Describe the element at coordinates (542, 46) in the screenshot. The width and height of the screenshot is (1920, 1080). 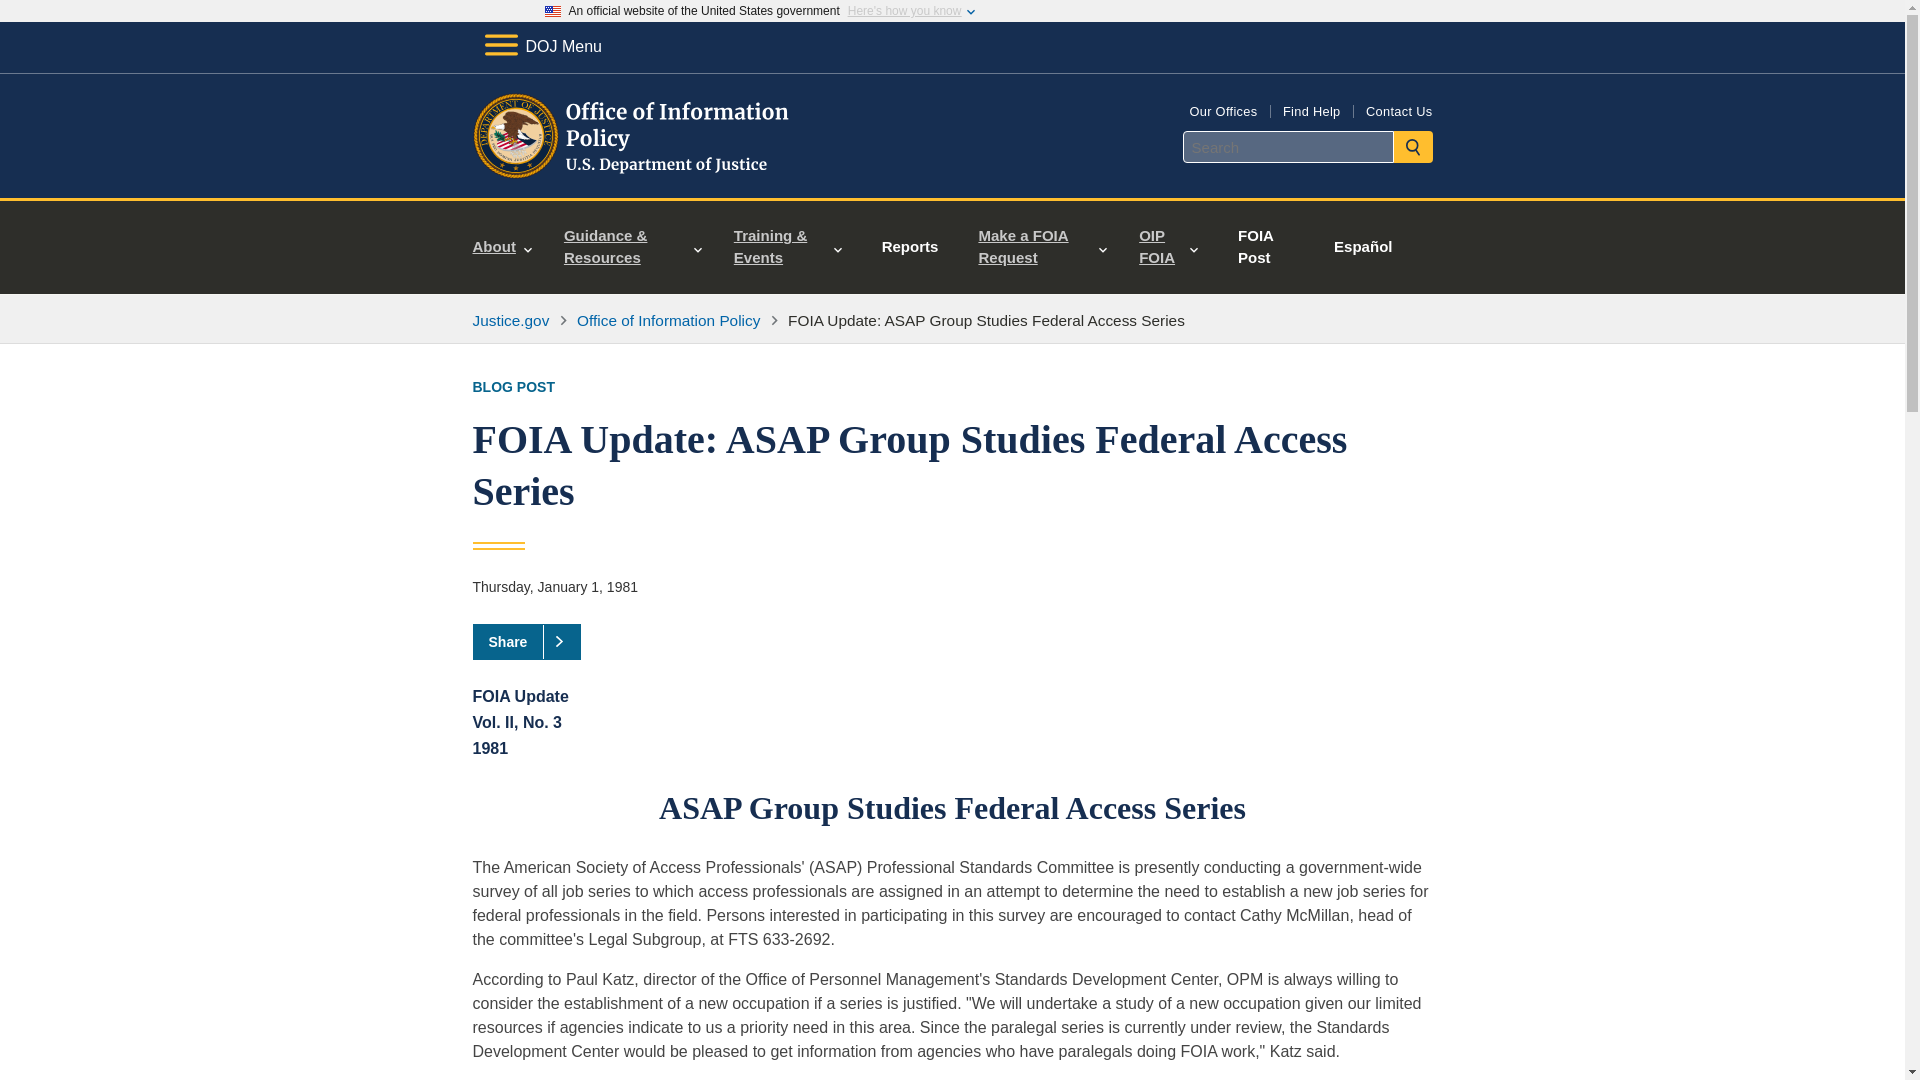
I see `DOJ Menu` at that location.